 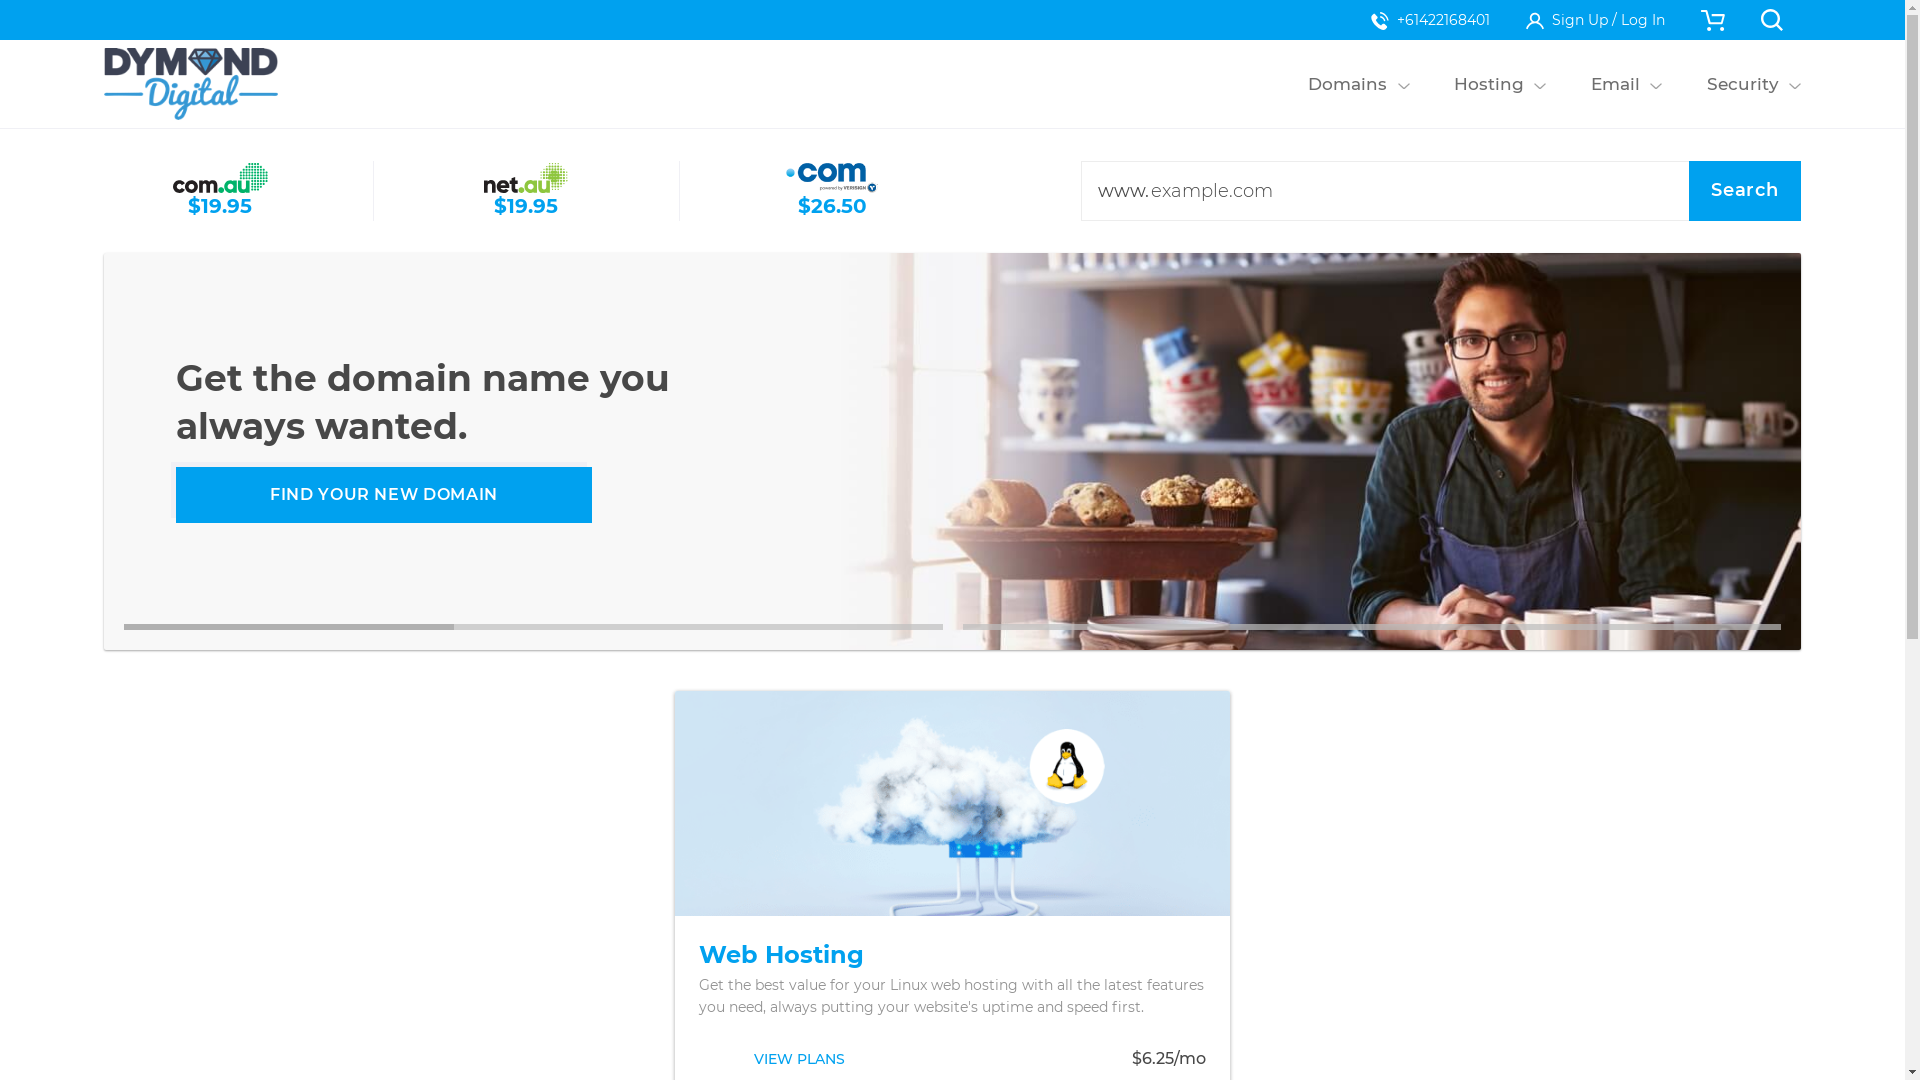 What do you see at coordinates (1348, 84) in the screenshot?
I see `Domains` at bounding box center [1348, 84].